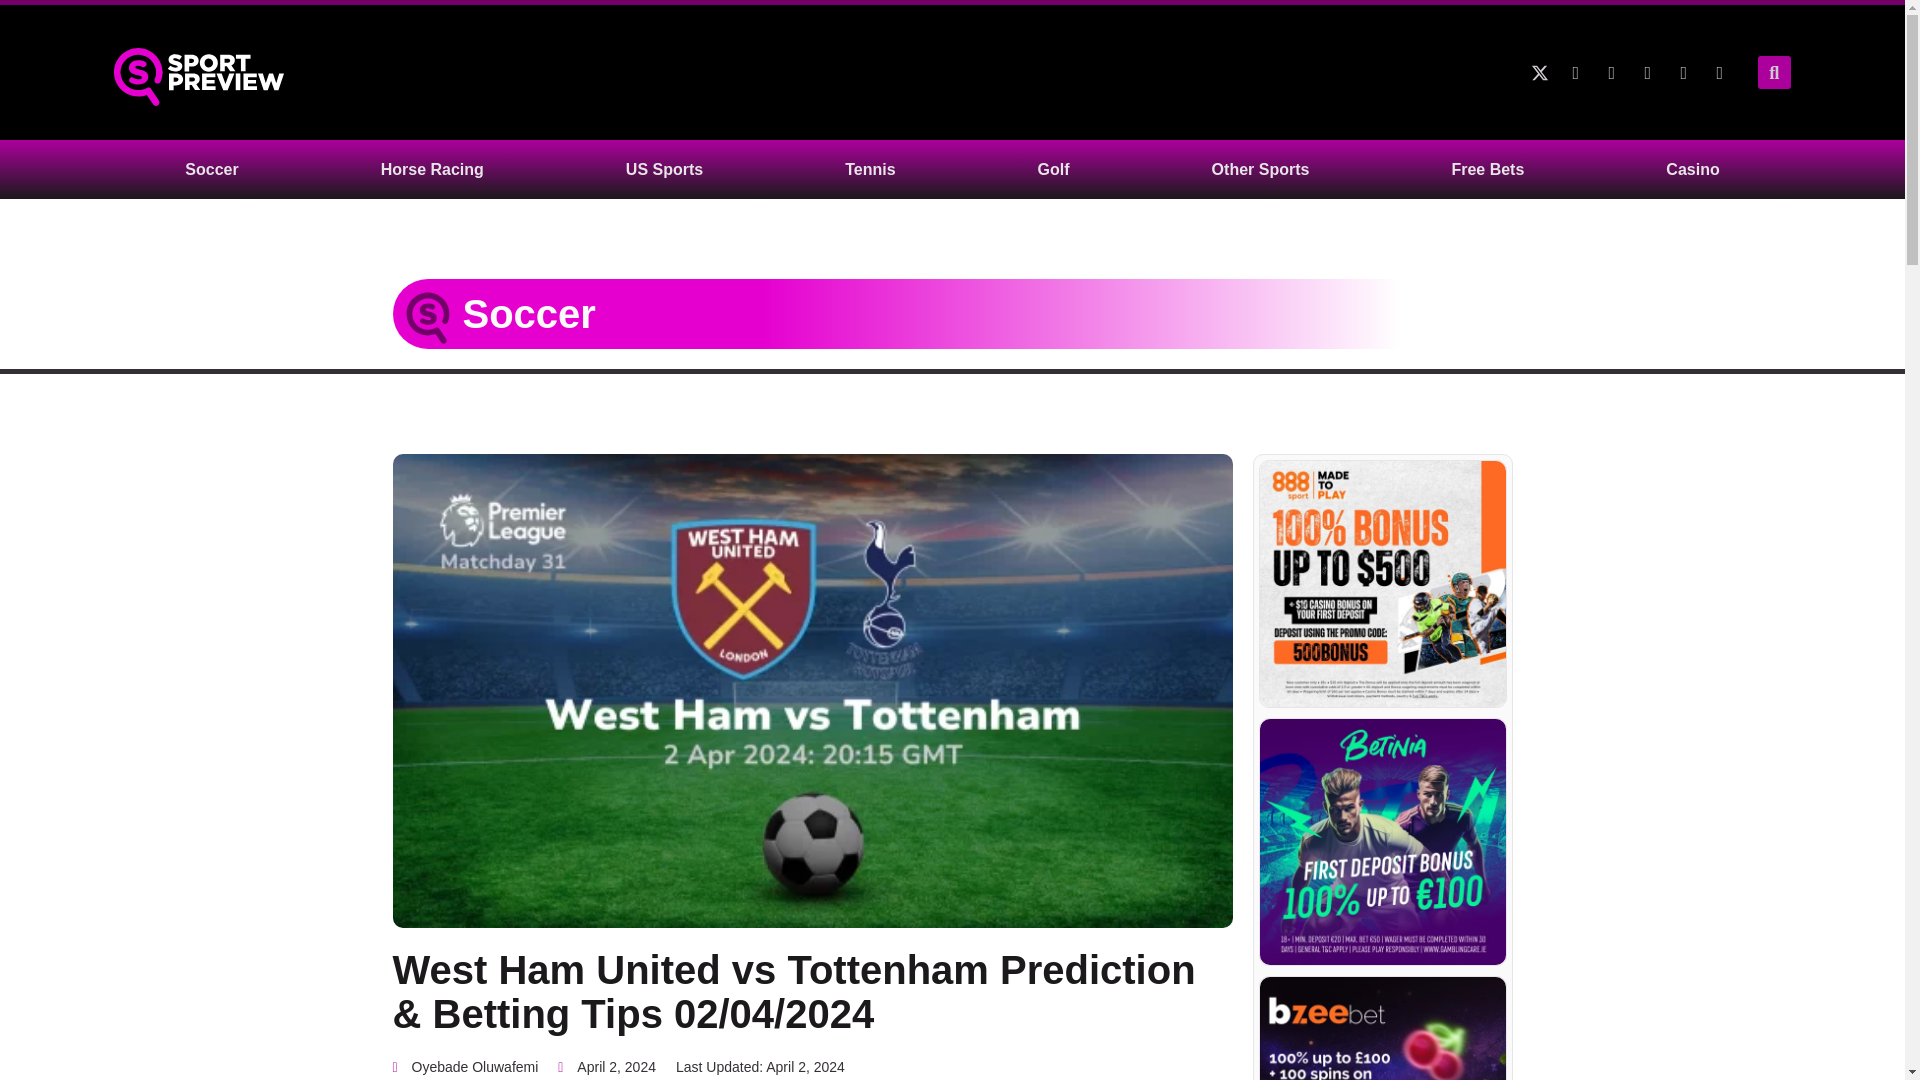 The height and width of the screenshot is (1080, 1920). What do you see at coordinates (1488, 169) in the screenshot?
I see `Free Bets` at bounding box center [1488, 169].